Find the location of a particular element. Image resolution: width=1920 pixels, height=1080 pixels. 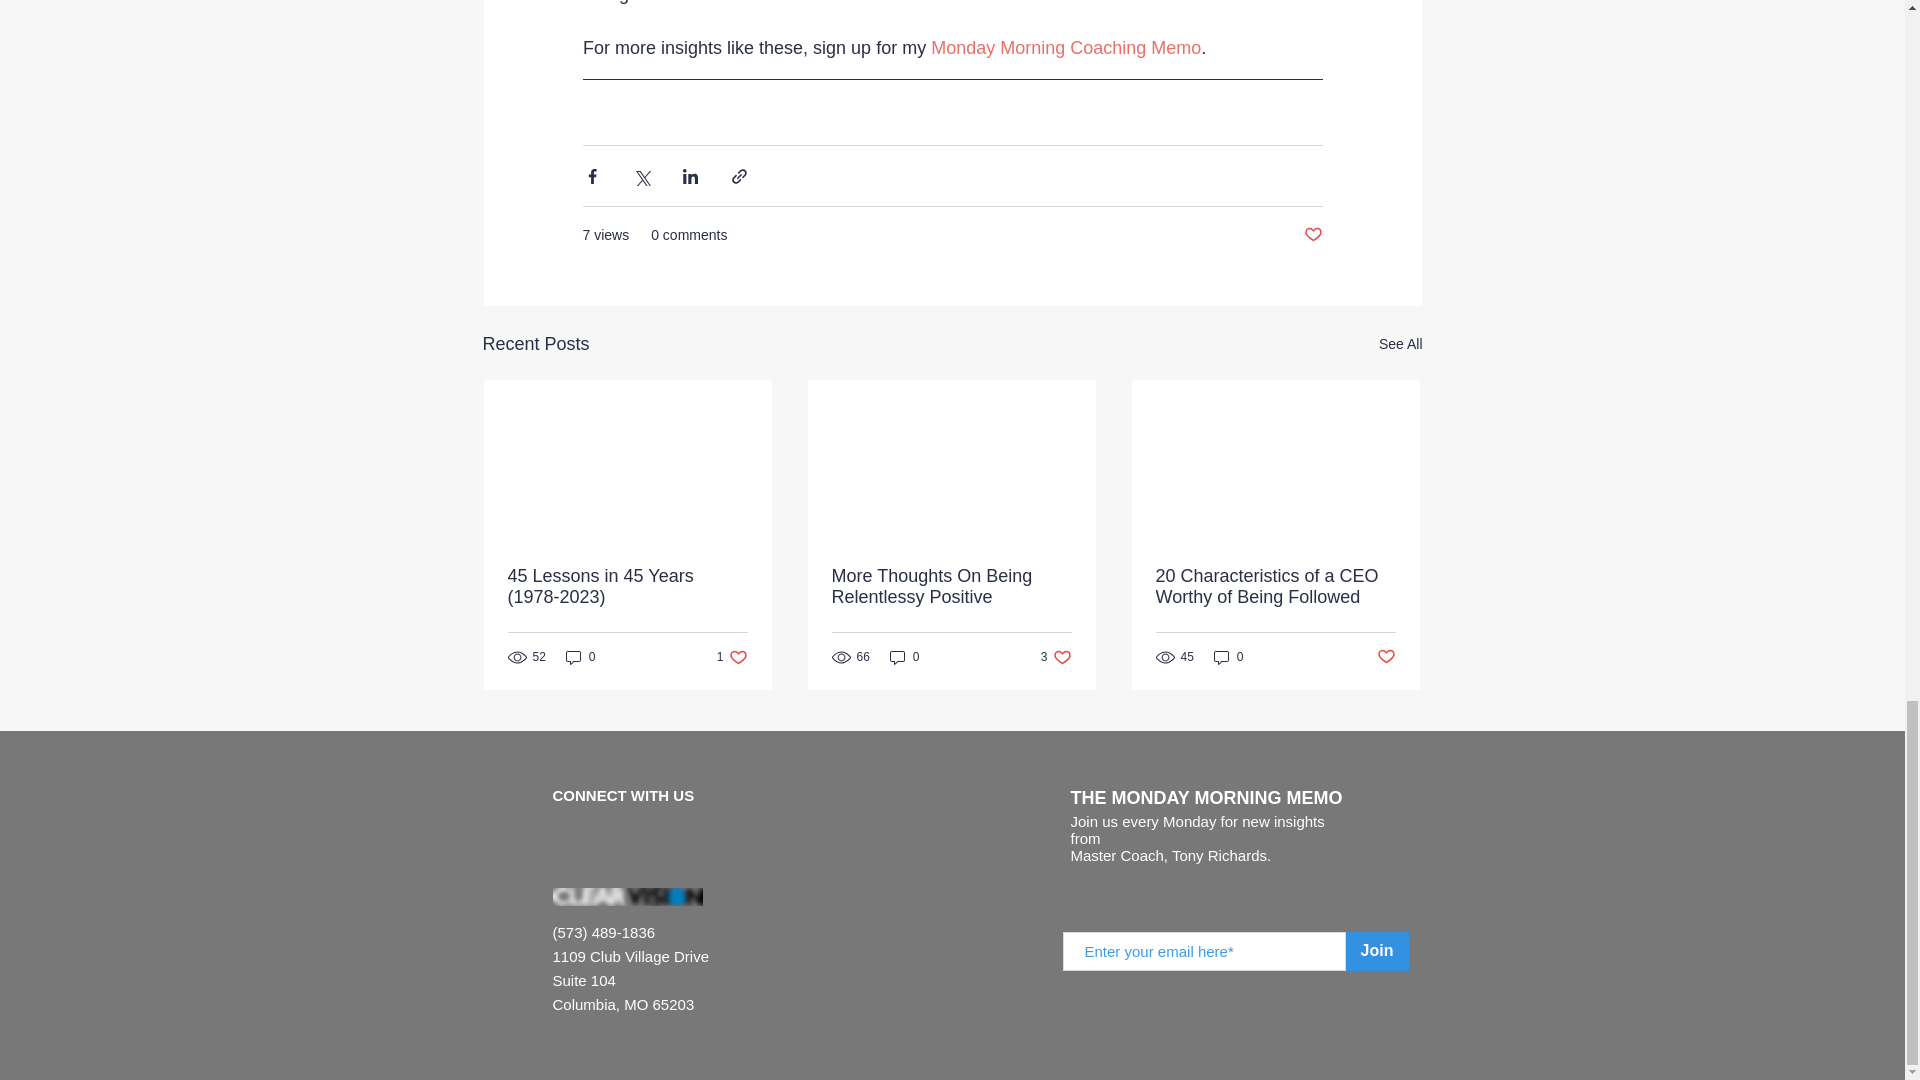

Post not marked as liked is located at coordinates (951, 586).